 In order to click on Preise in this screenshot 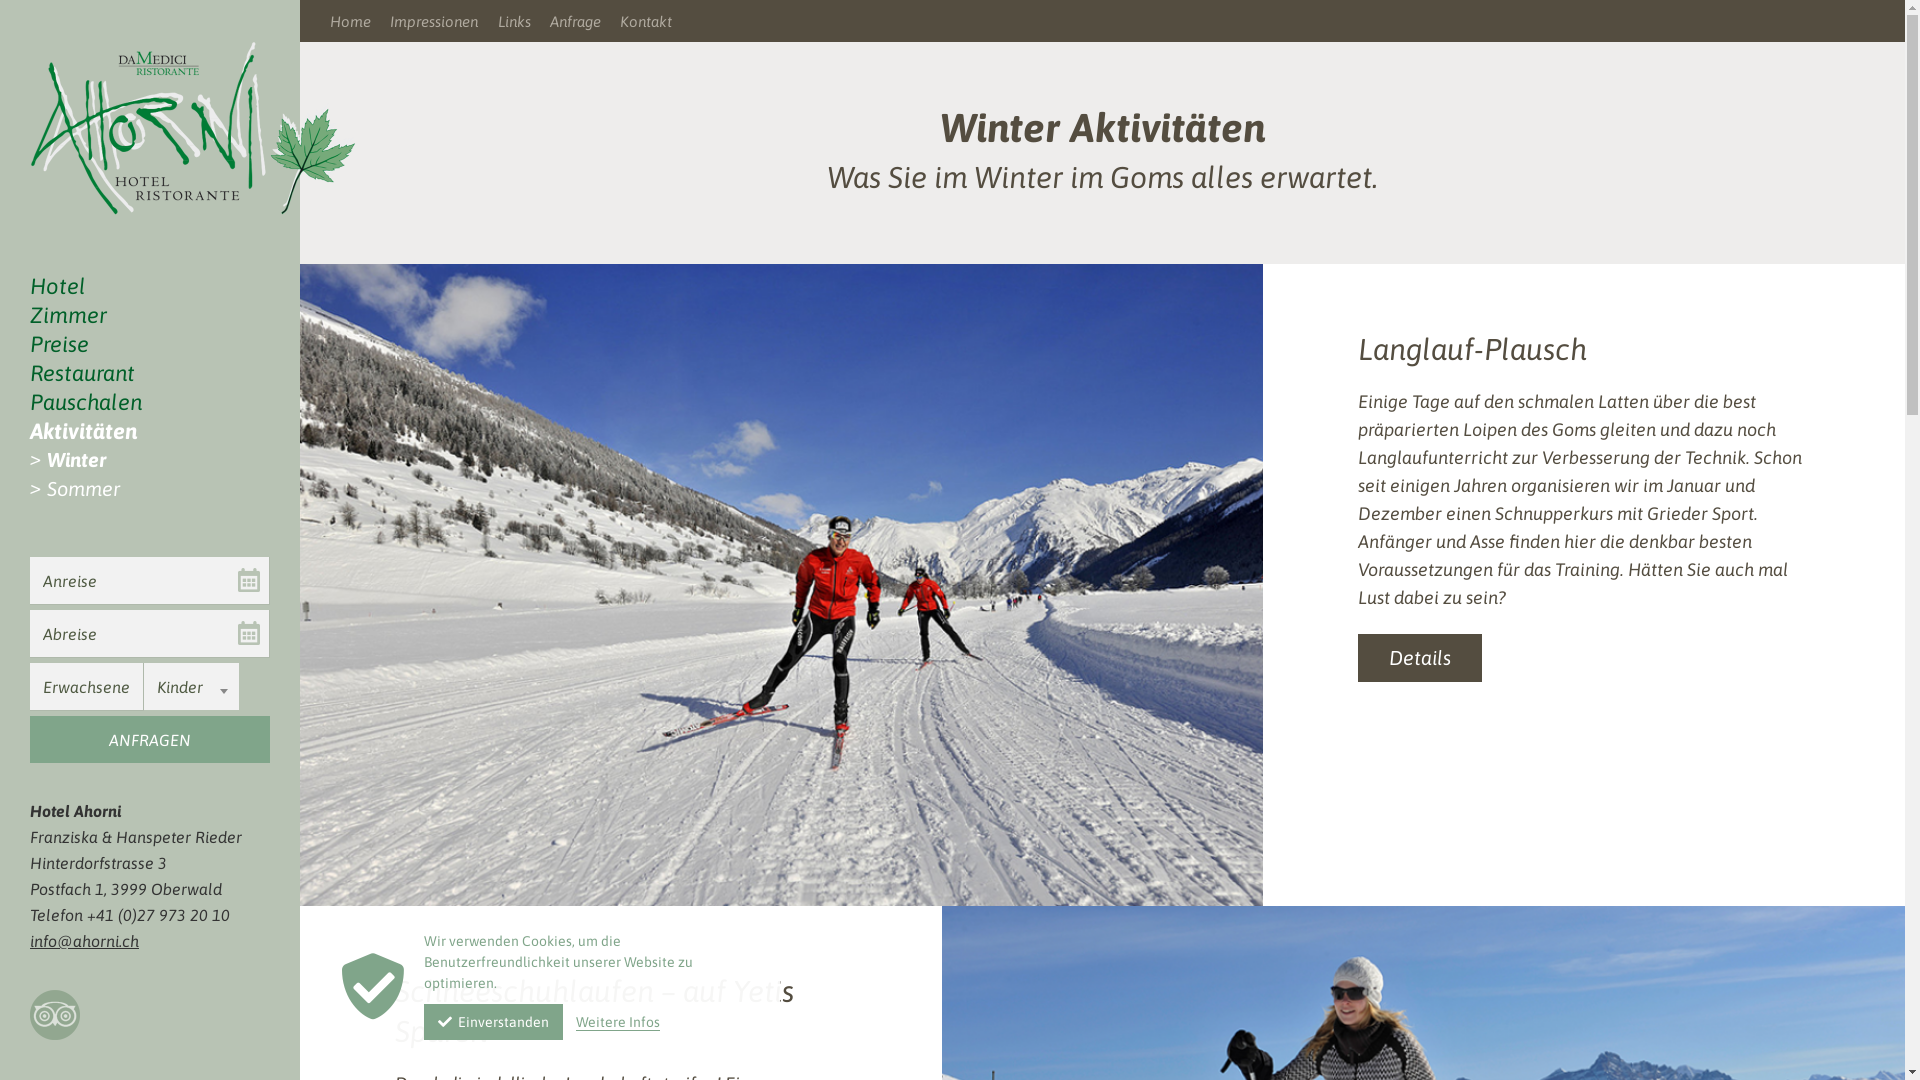, I will do `click(150, 346)`.